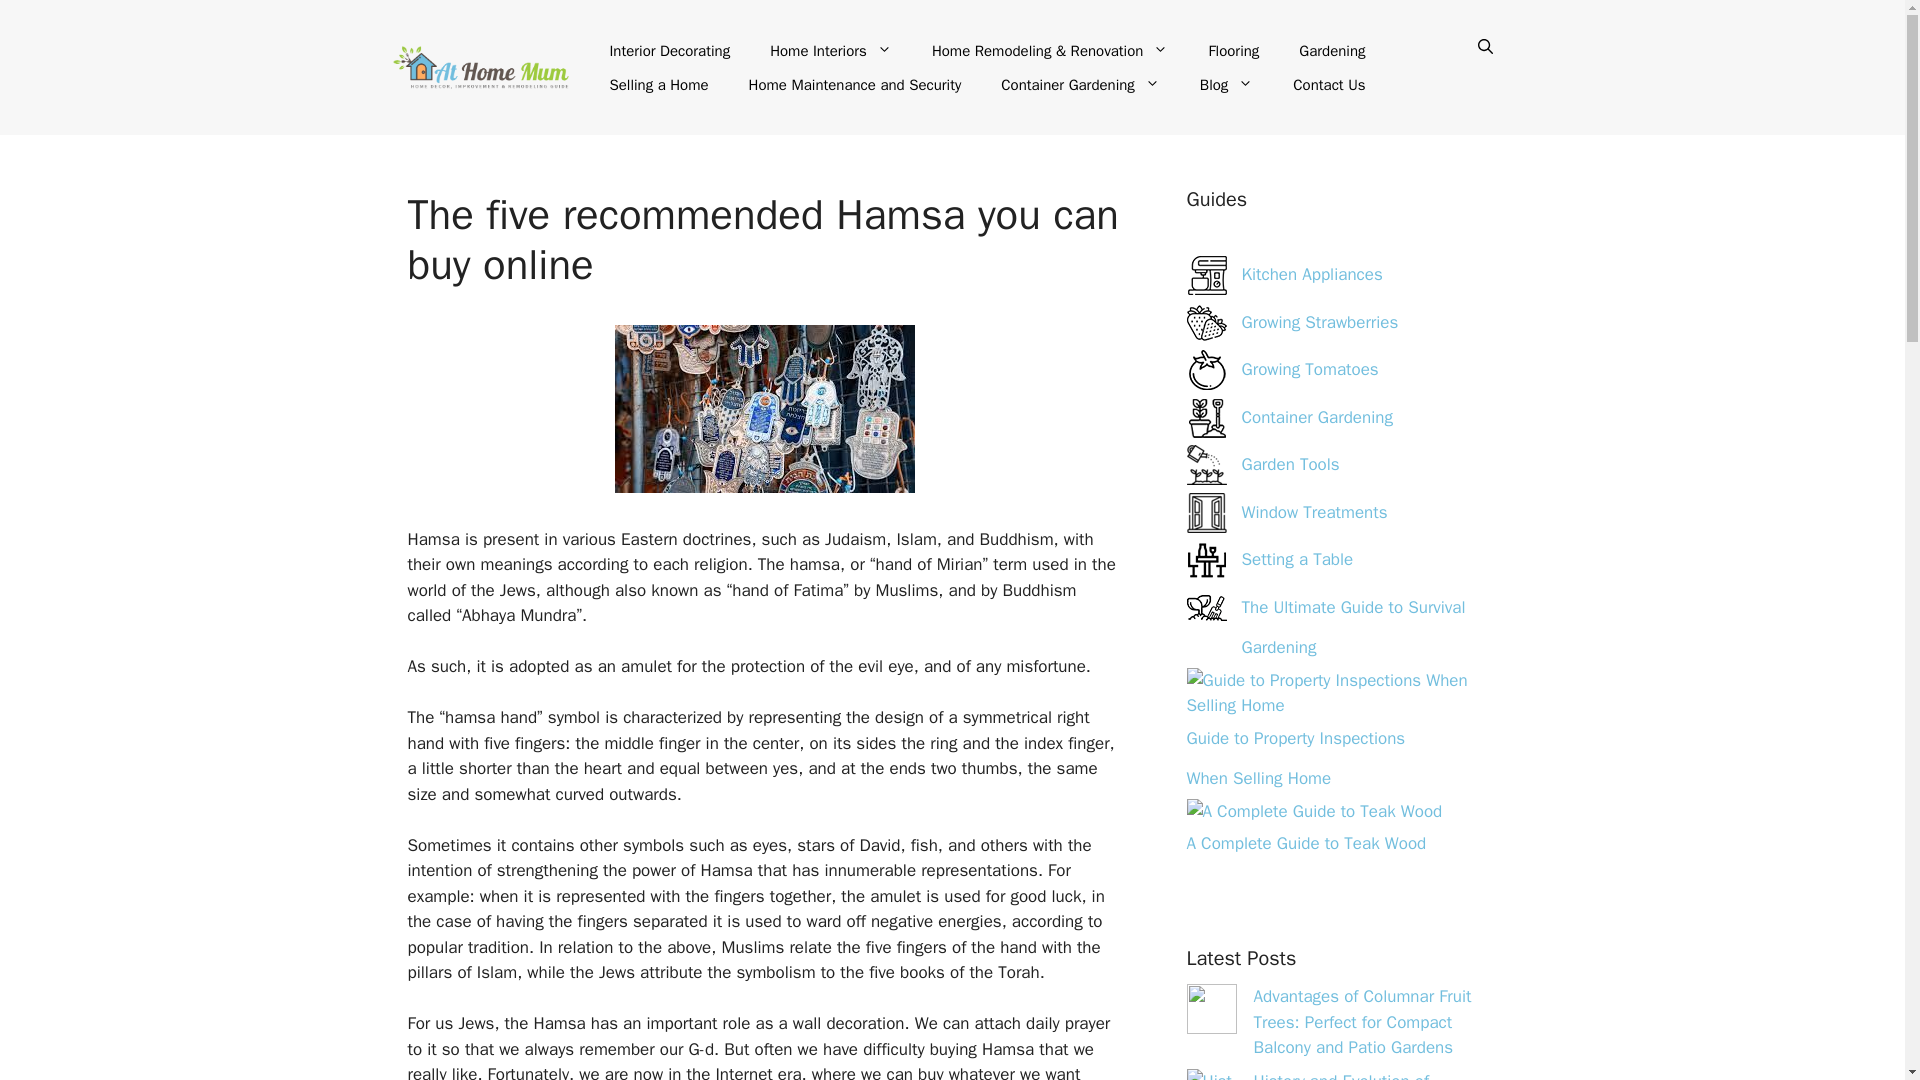 The image size is (1920, 1080). What do you see at coordinates (831, 50) in the screenshot?
I see `Home Interiors` at bounding box center [831, 50].